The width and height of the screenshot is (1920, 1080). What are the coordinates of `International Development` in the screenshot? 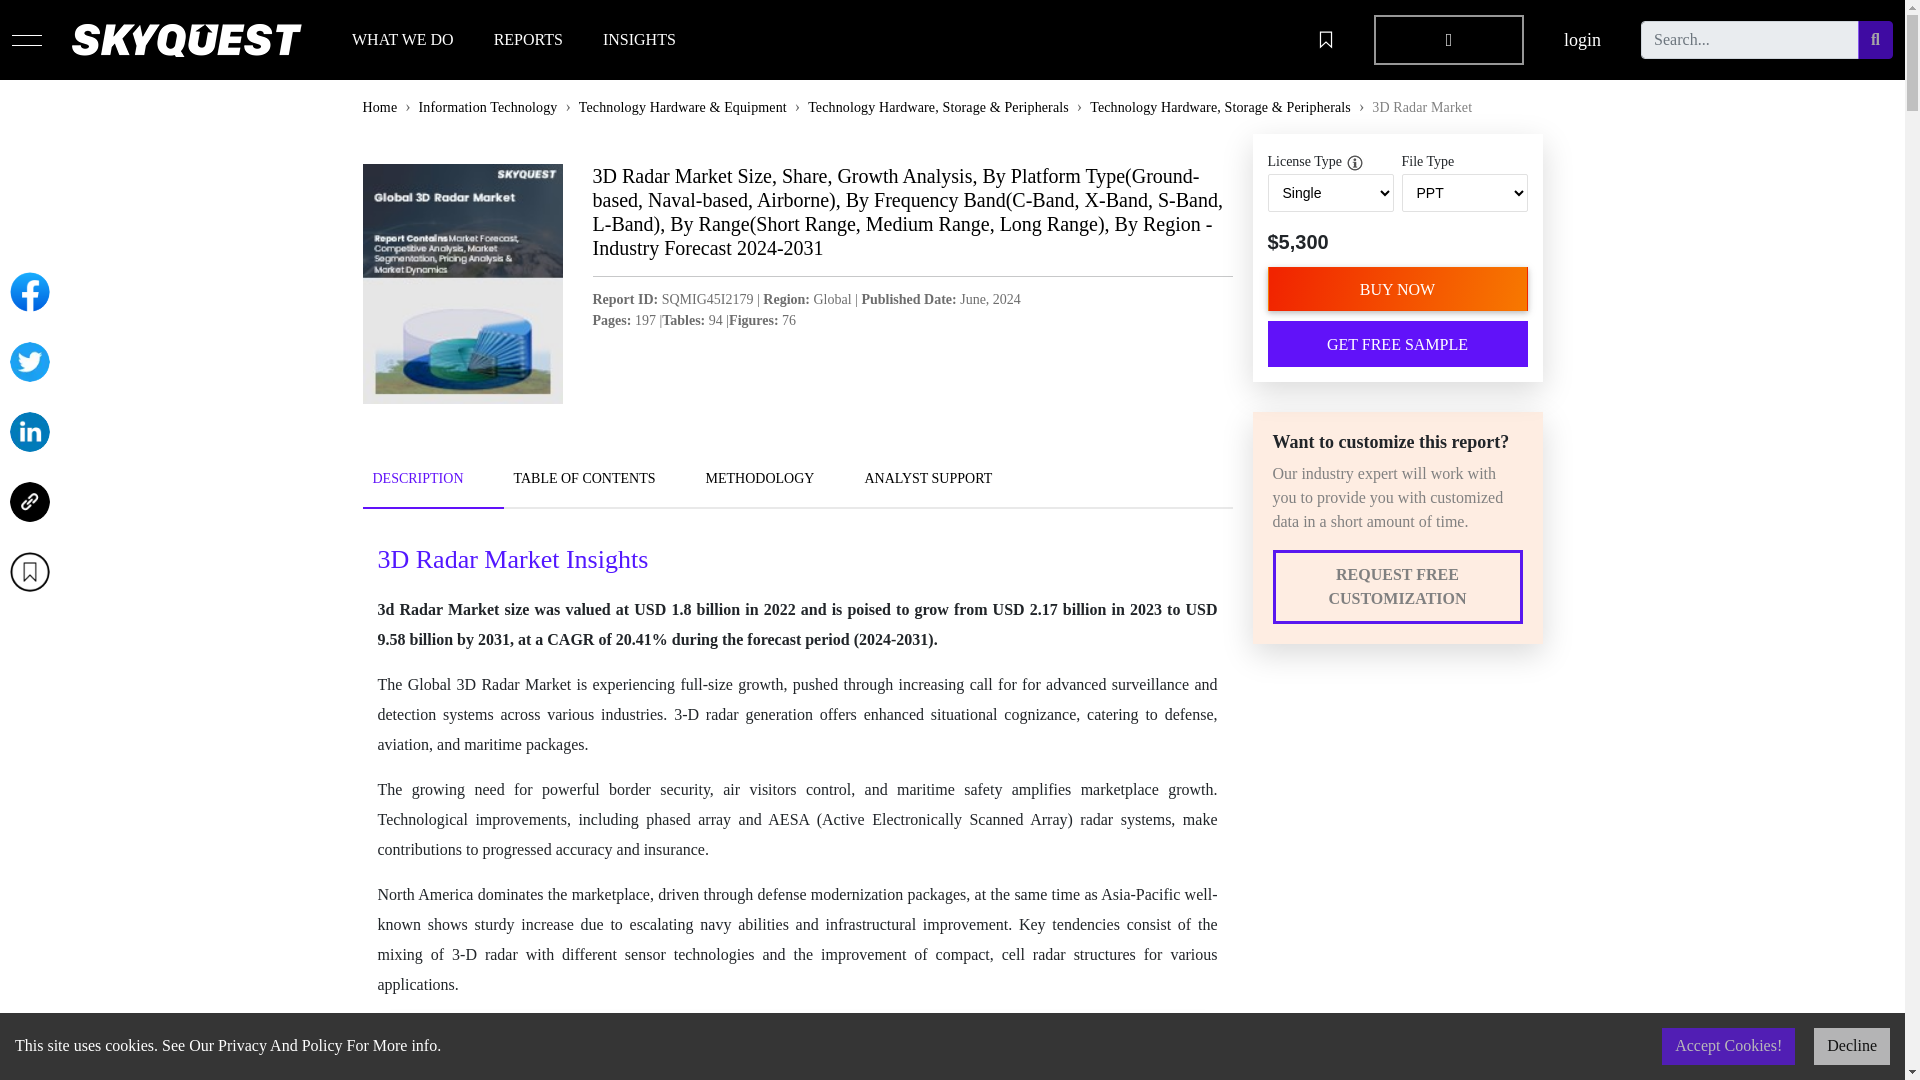 It's located at (762, 792).